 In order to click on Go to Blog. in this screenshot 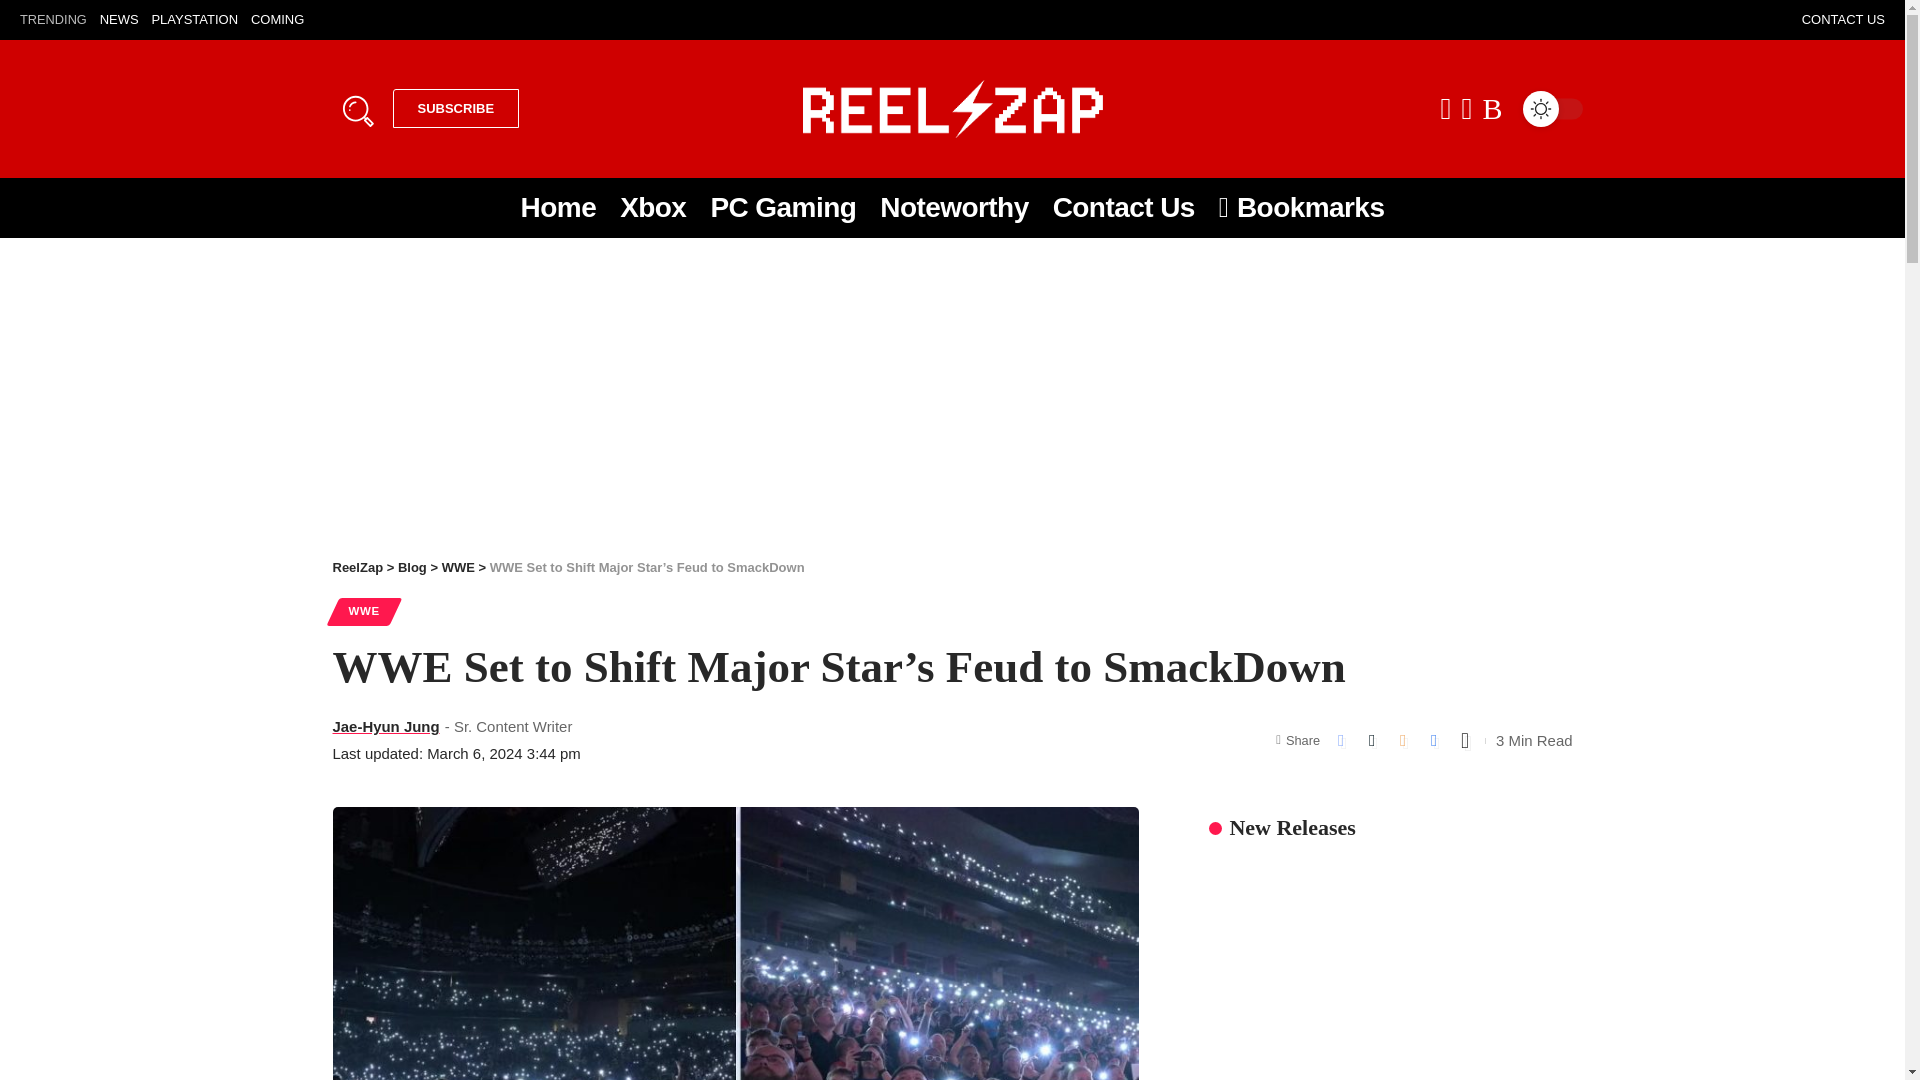, I will do `click(412, 567)`.